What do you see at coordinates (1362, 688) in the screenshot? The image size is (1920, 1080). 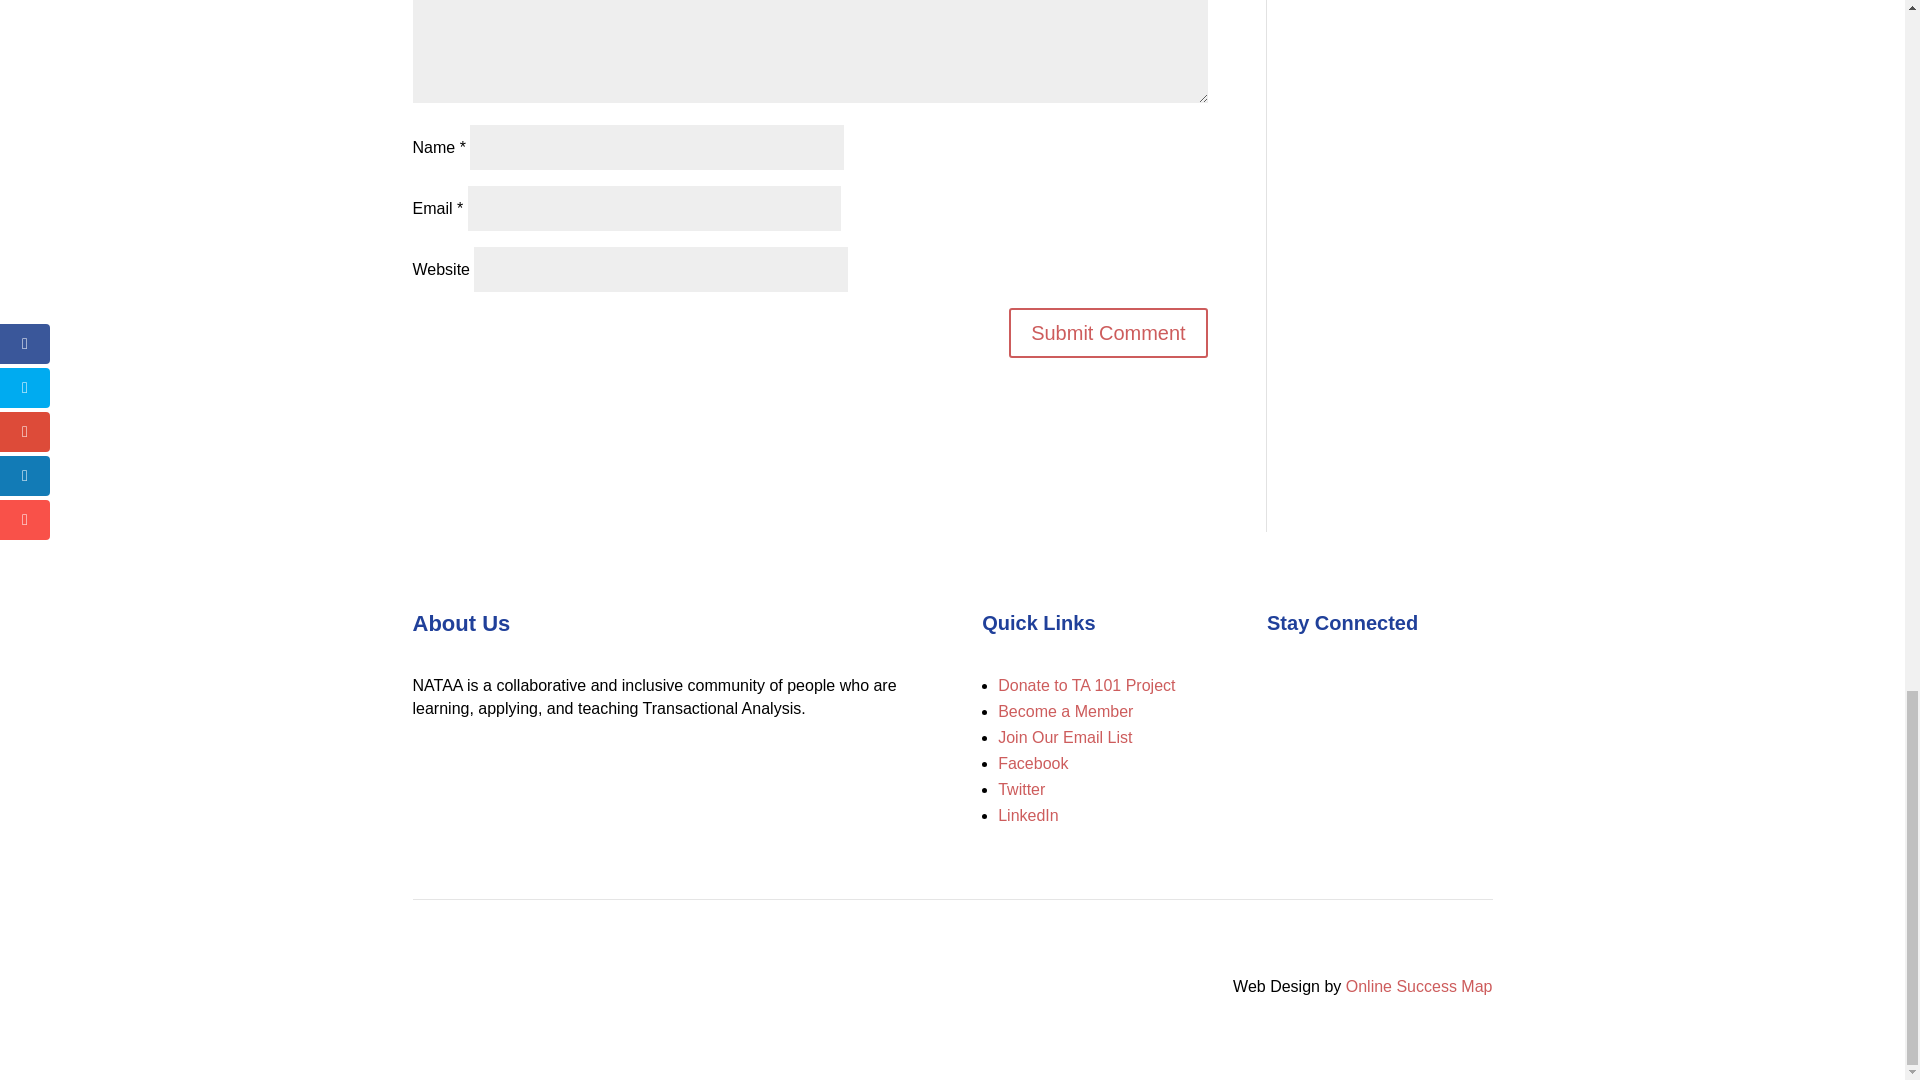 I see `Follow on Youtube` at bounding box center [1362, 688].